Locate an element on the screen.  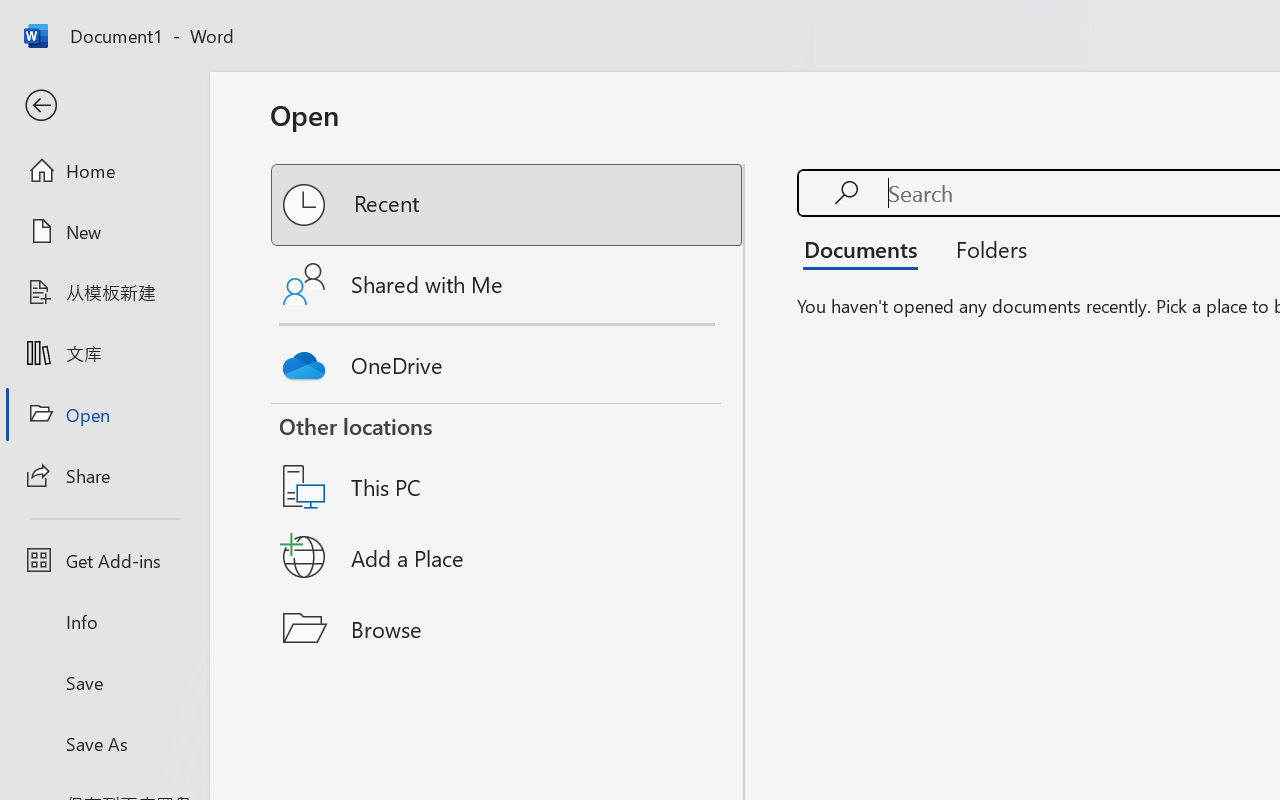
OneDrive is located at coordinates (508, 360).